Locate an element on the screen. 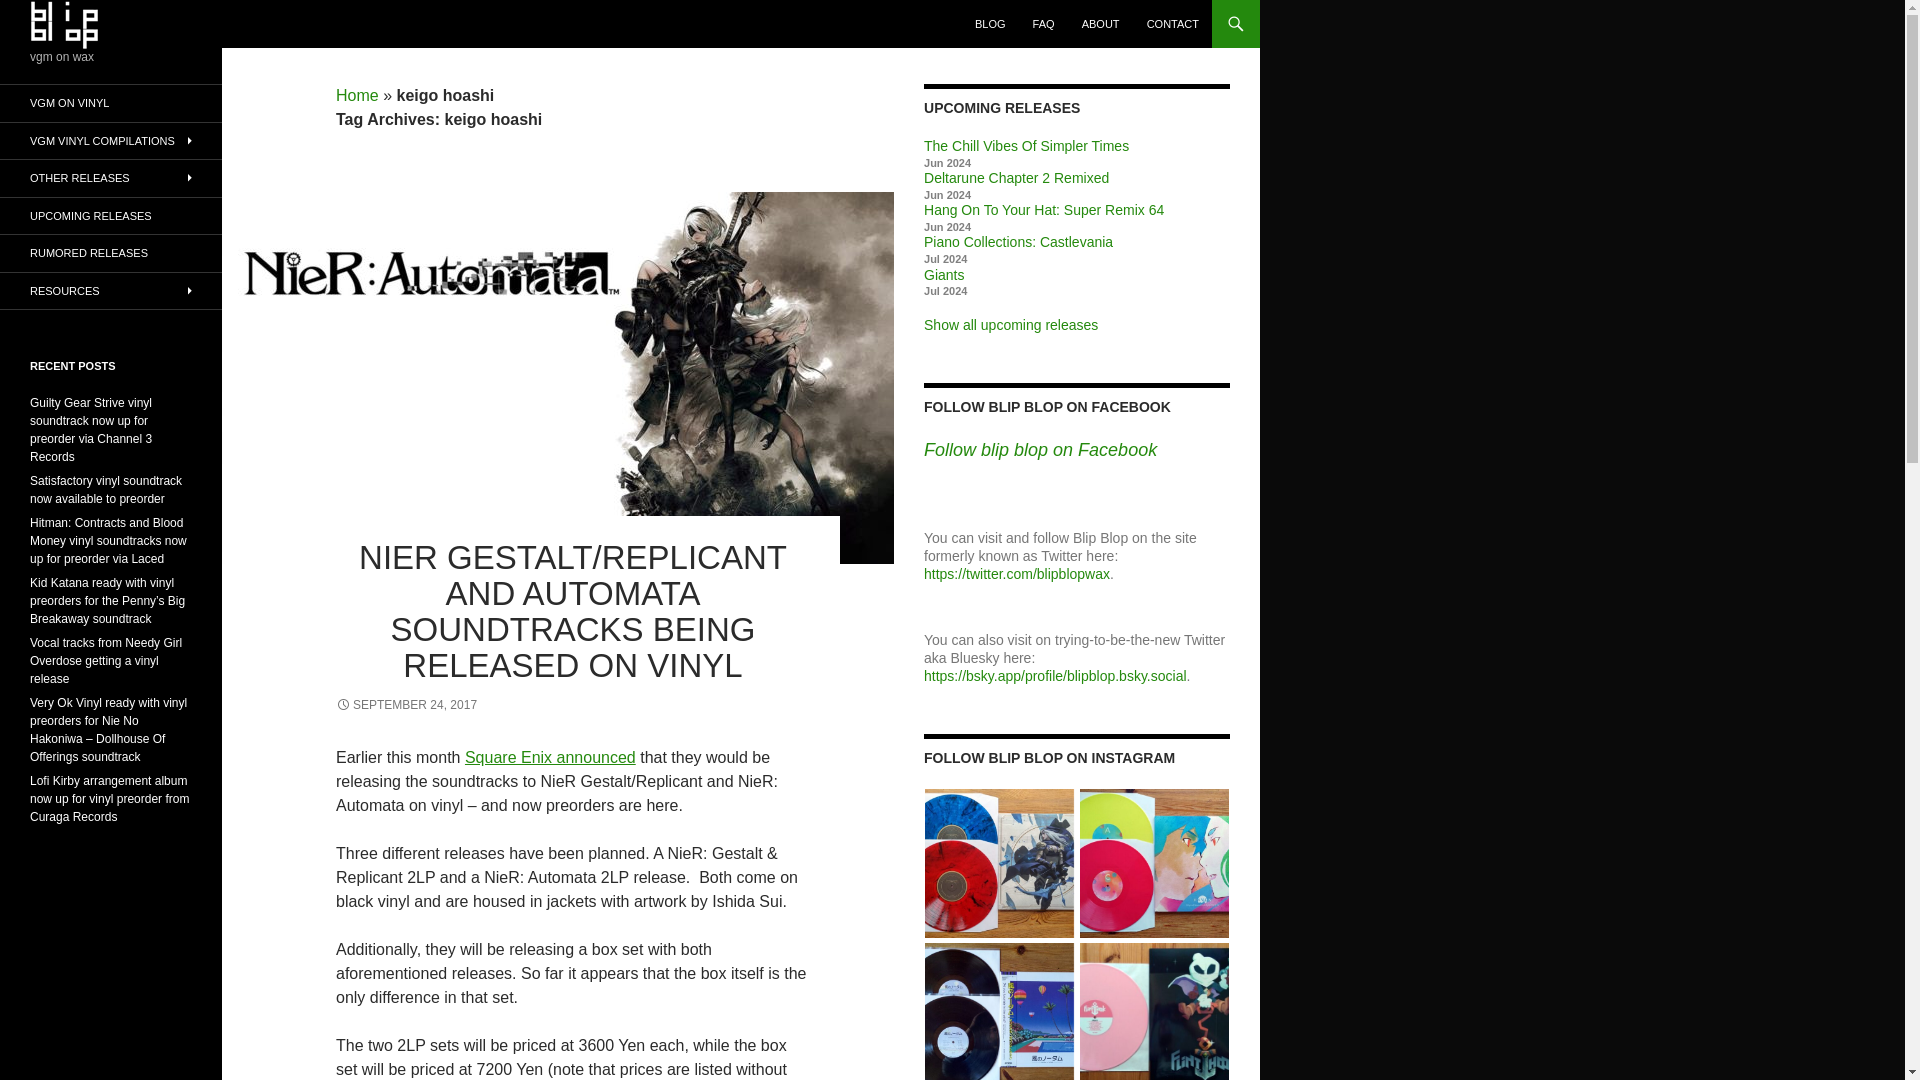 The image size is (1920, 1080). Square Enix announced is located at coordinates (550, 757).